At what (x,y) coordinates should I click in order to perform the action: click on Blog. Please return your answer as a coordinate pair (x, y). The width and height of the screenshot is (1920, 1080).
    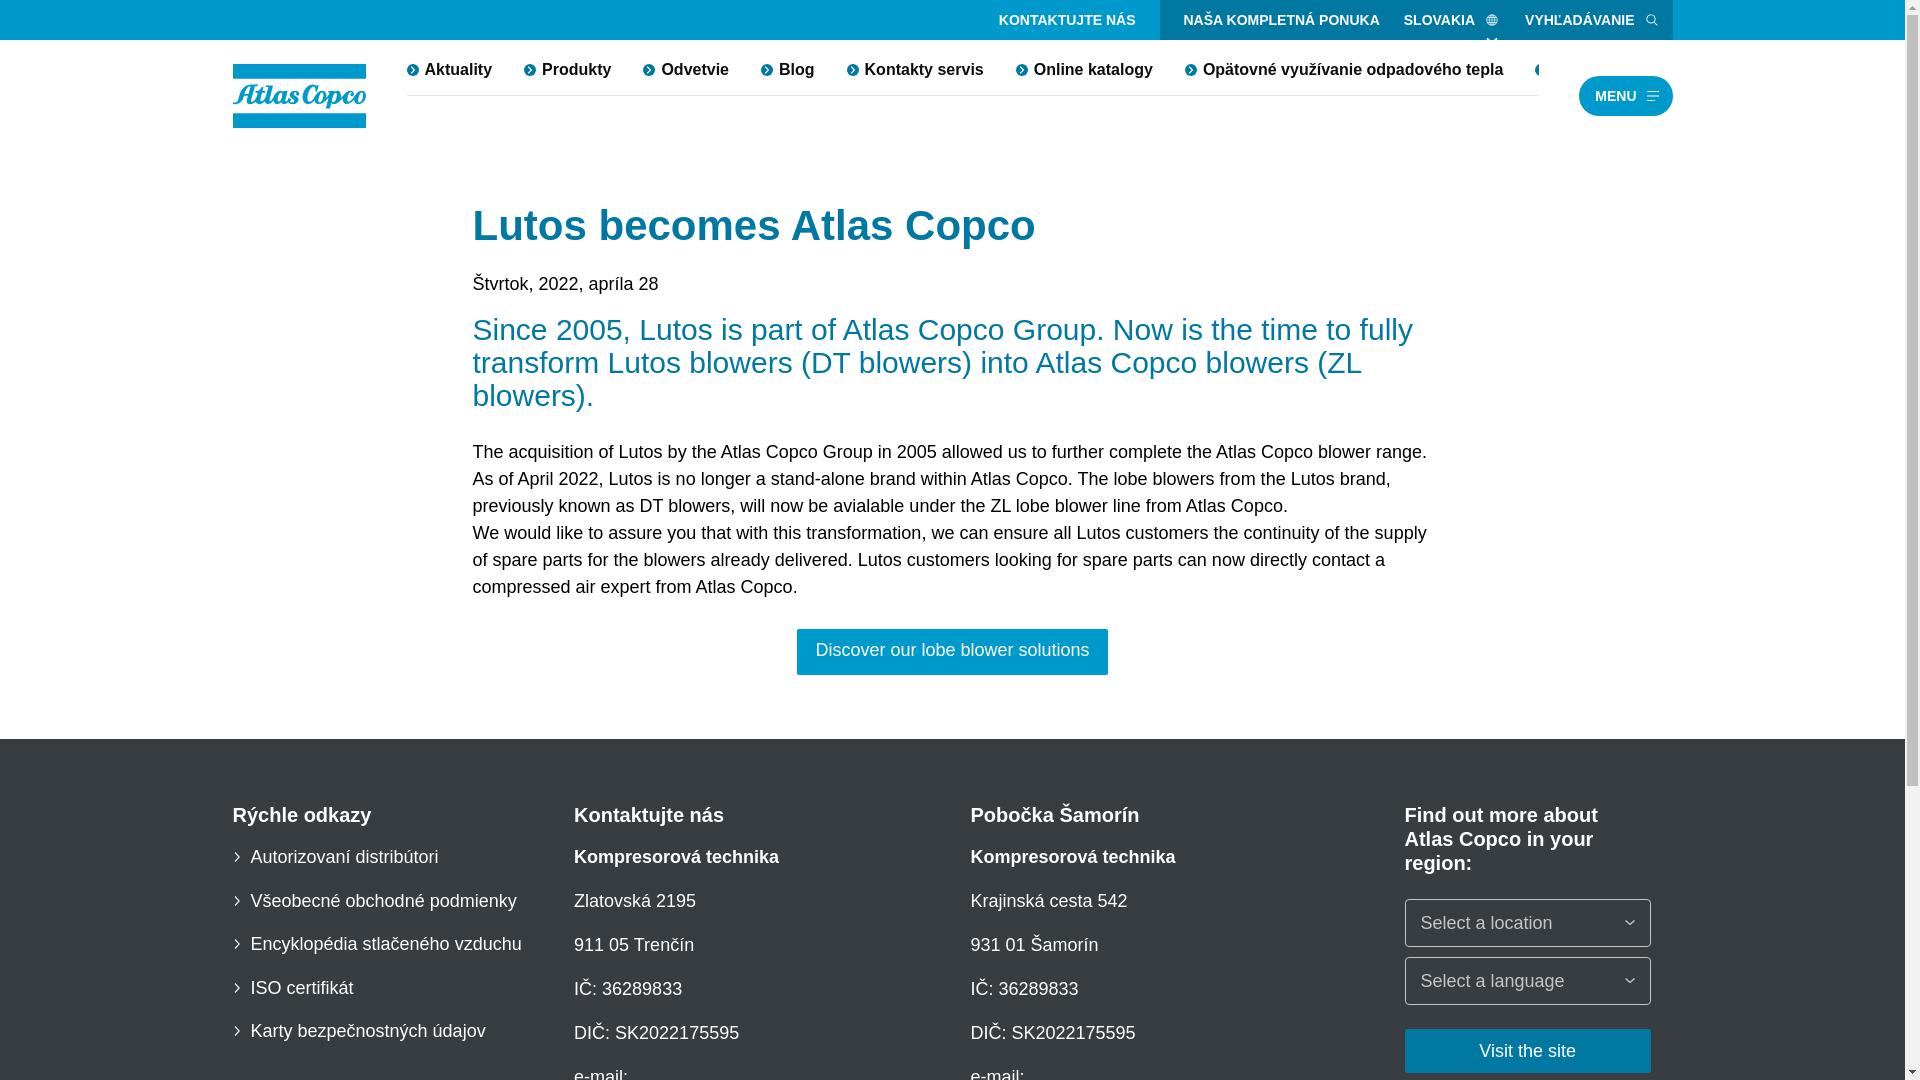
    Looking at the image, I should click on (788, 69).